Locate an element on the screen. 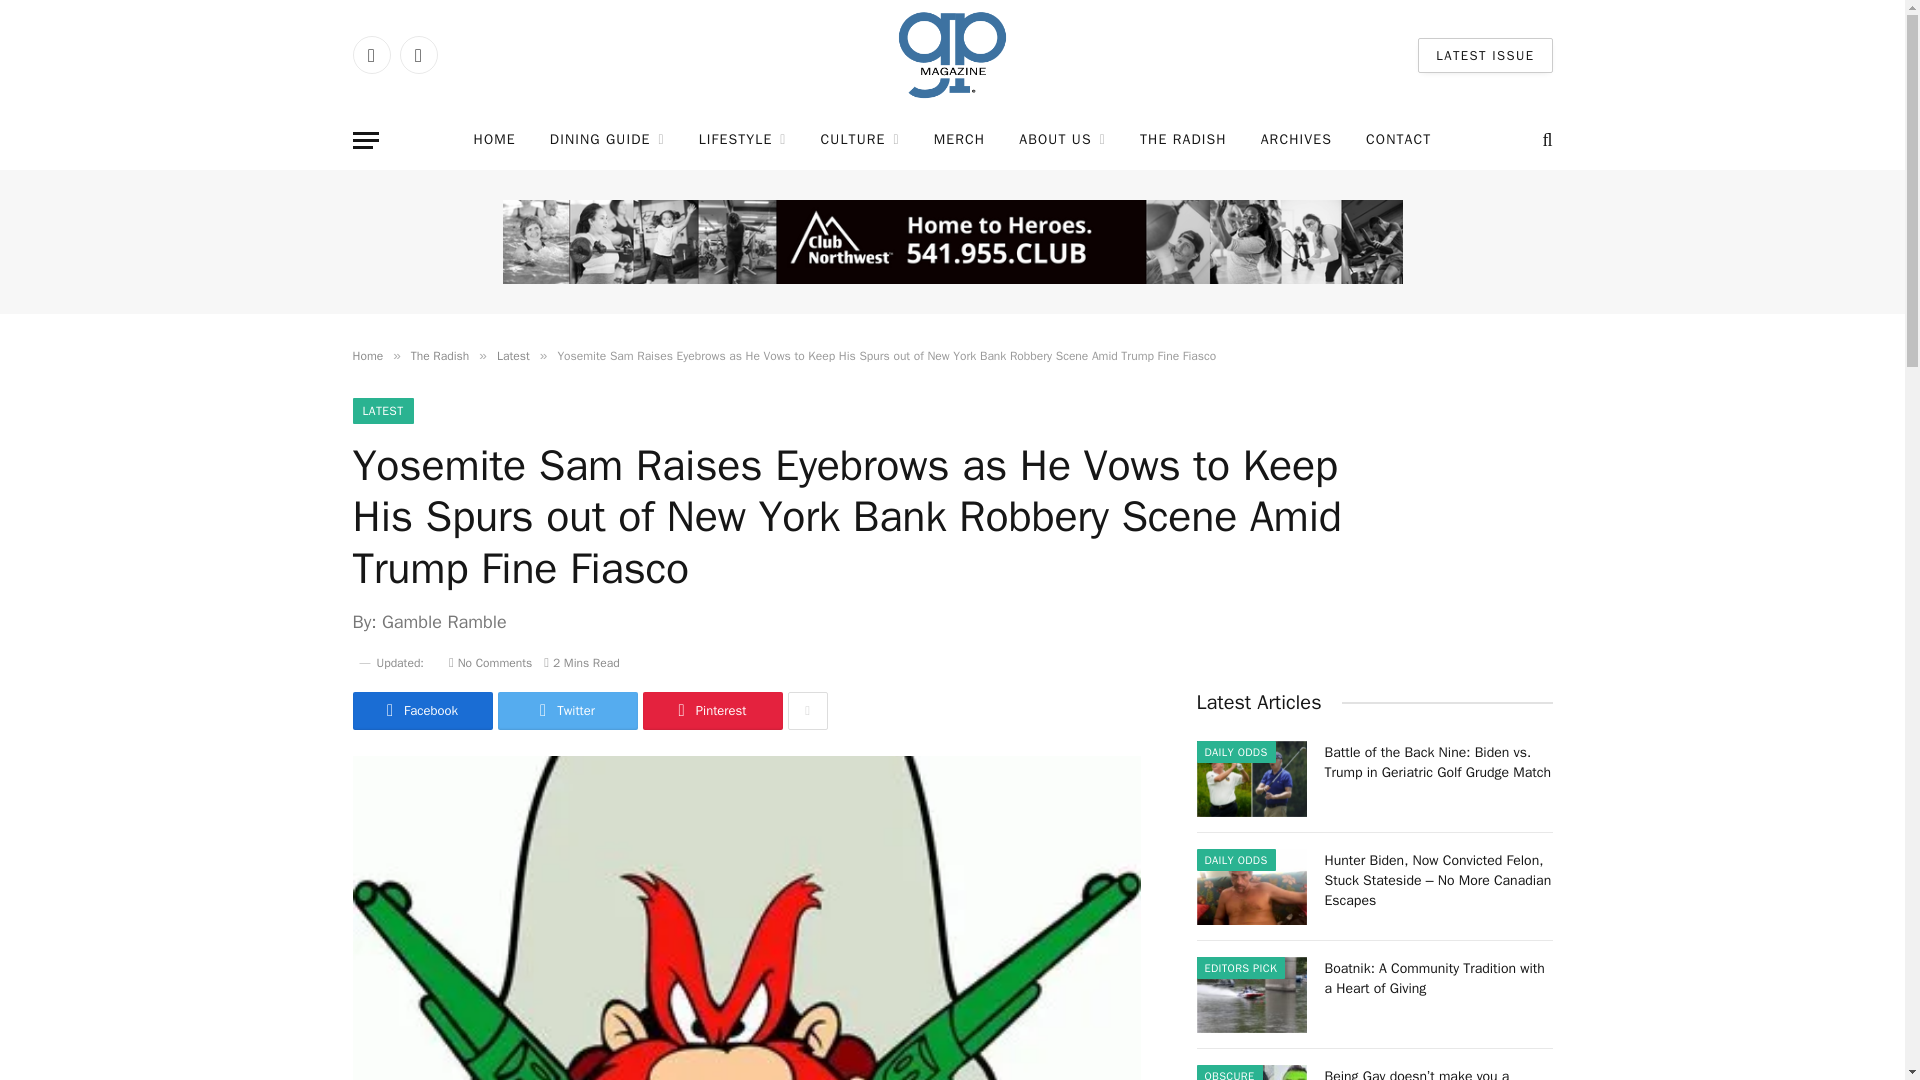  LIFESTYLE is located at coordinates (742, 140).